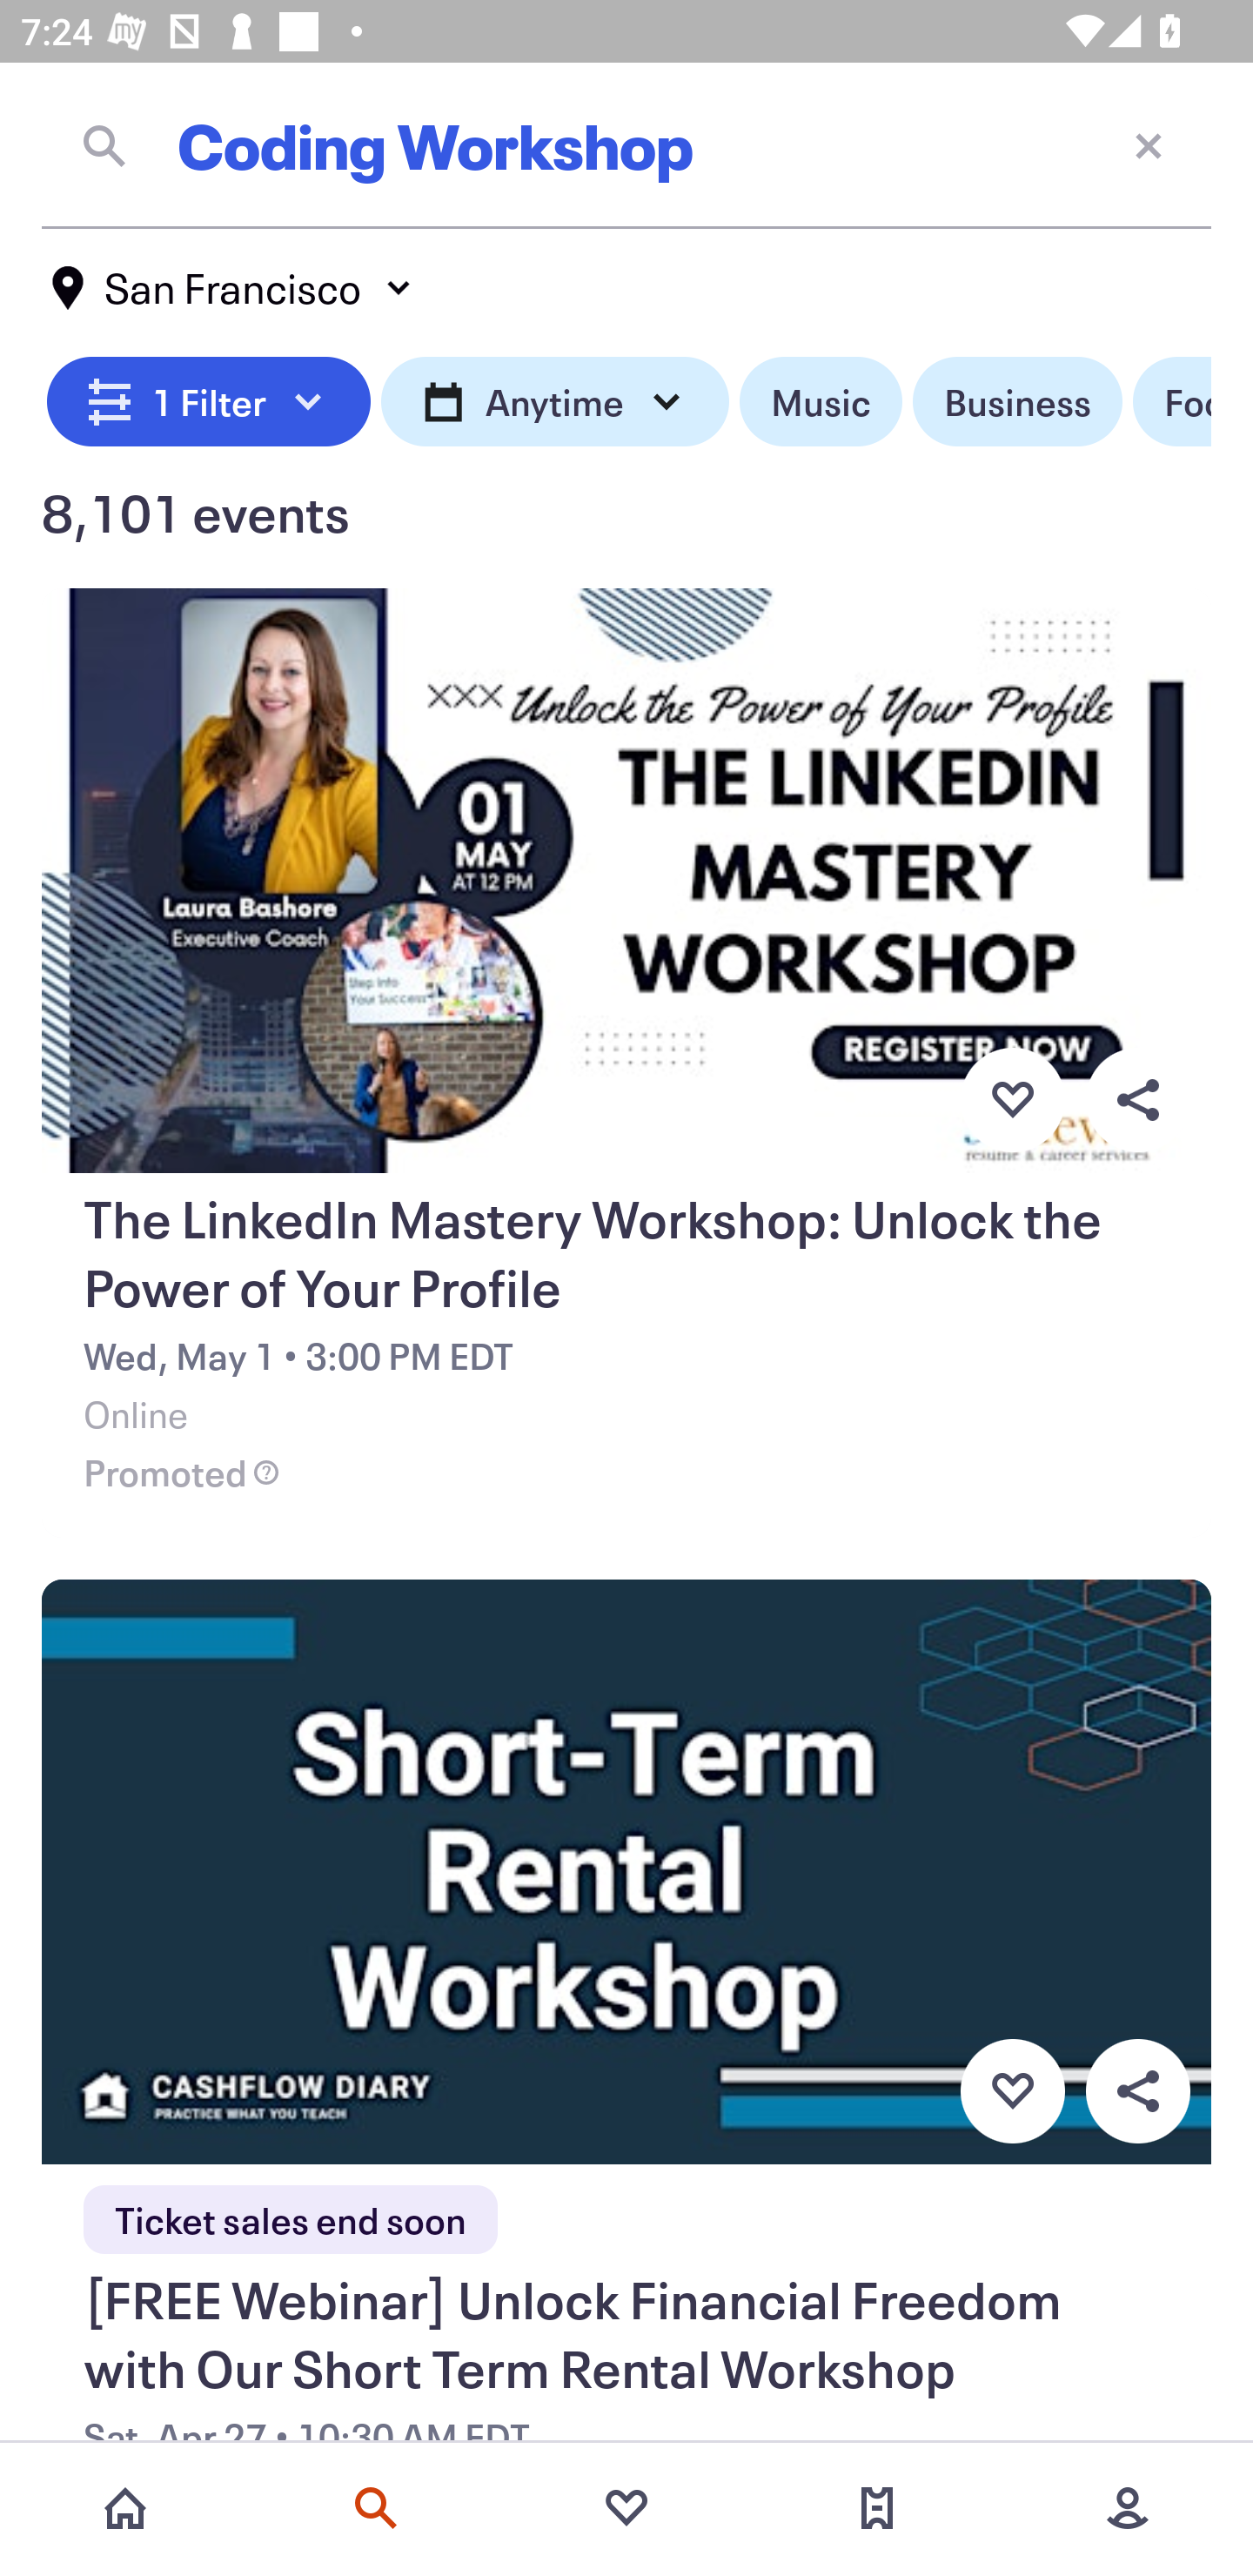 The height and width of the screenshot is (2576, 1253). Describe the element at coordinates (209, 402) in the screenshot. I see `1 Filter` at that location.